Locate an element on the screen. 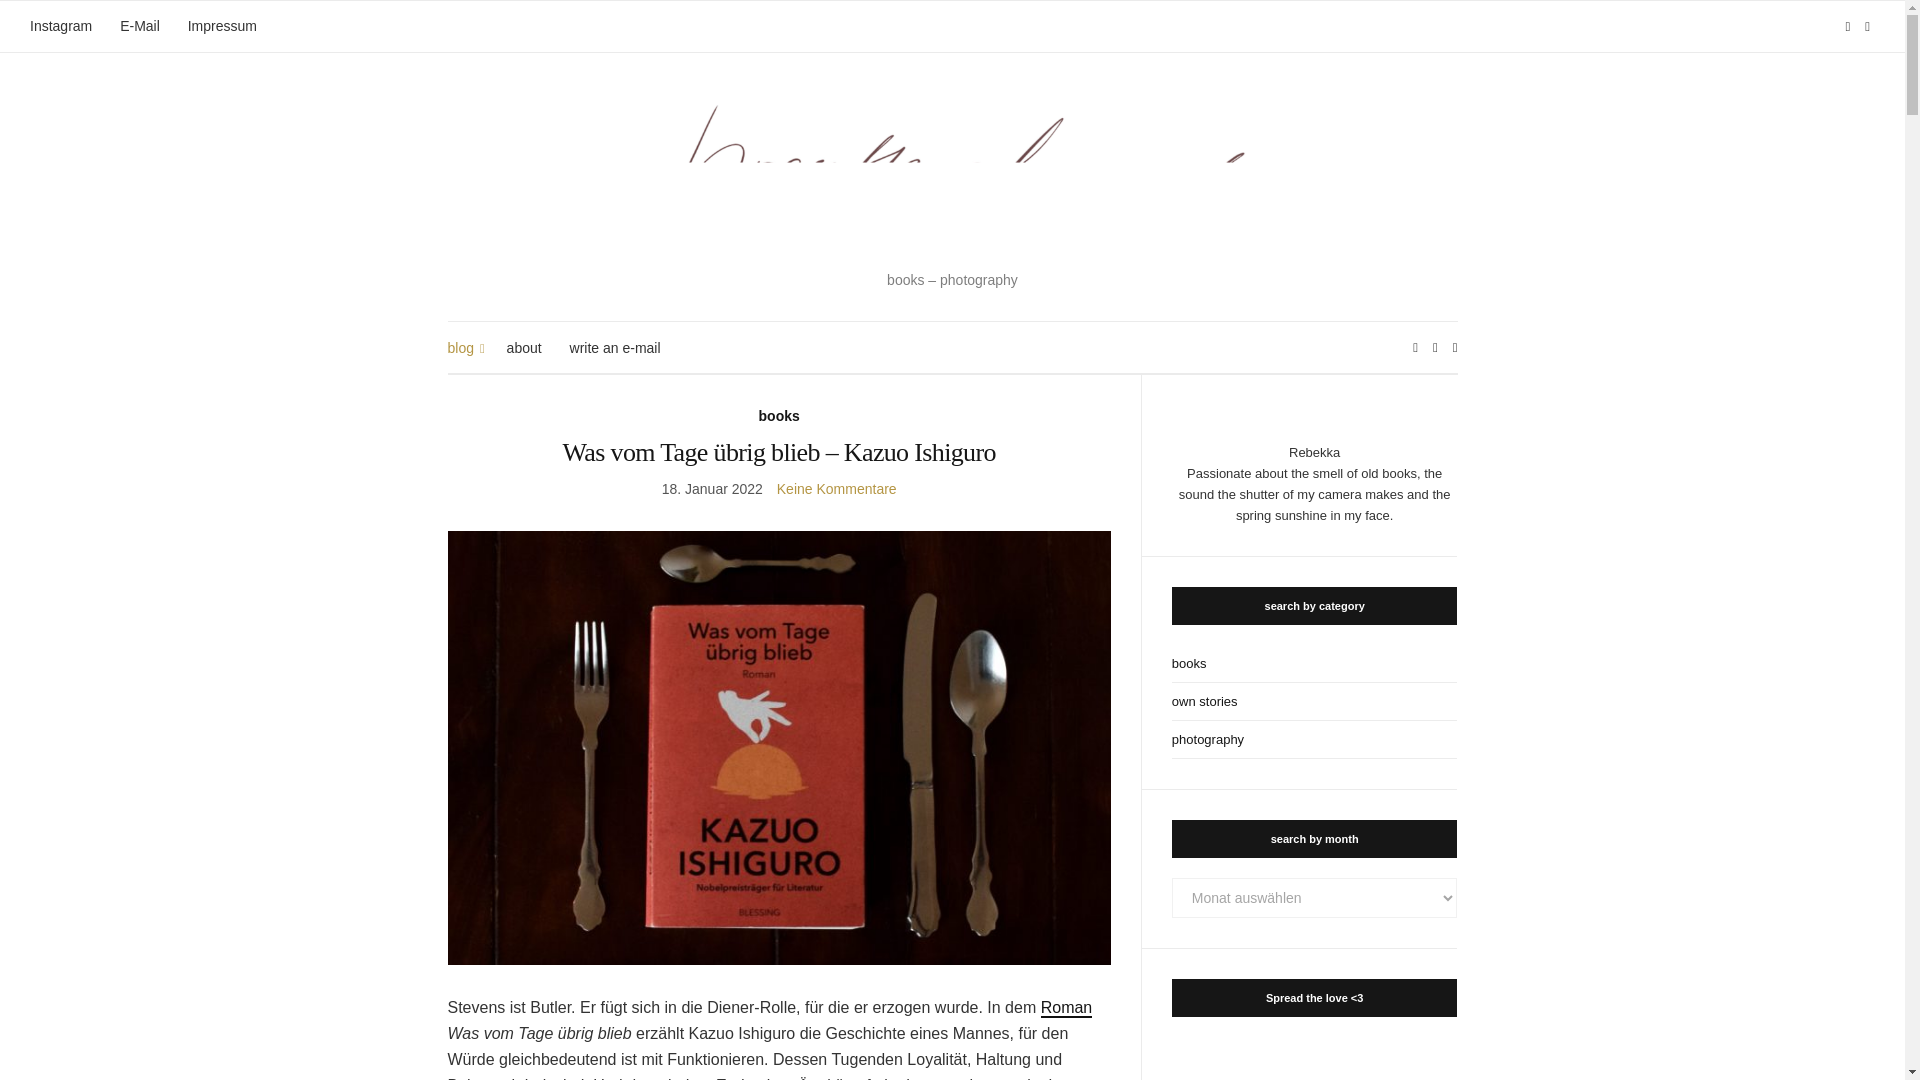  Impressum is located at coordinates (222, 26).